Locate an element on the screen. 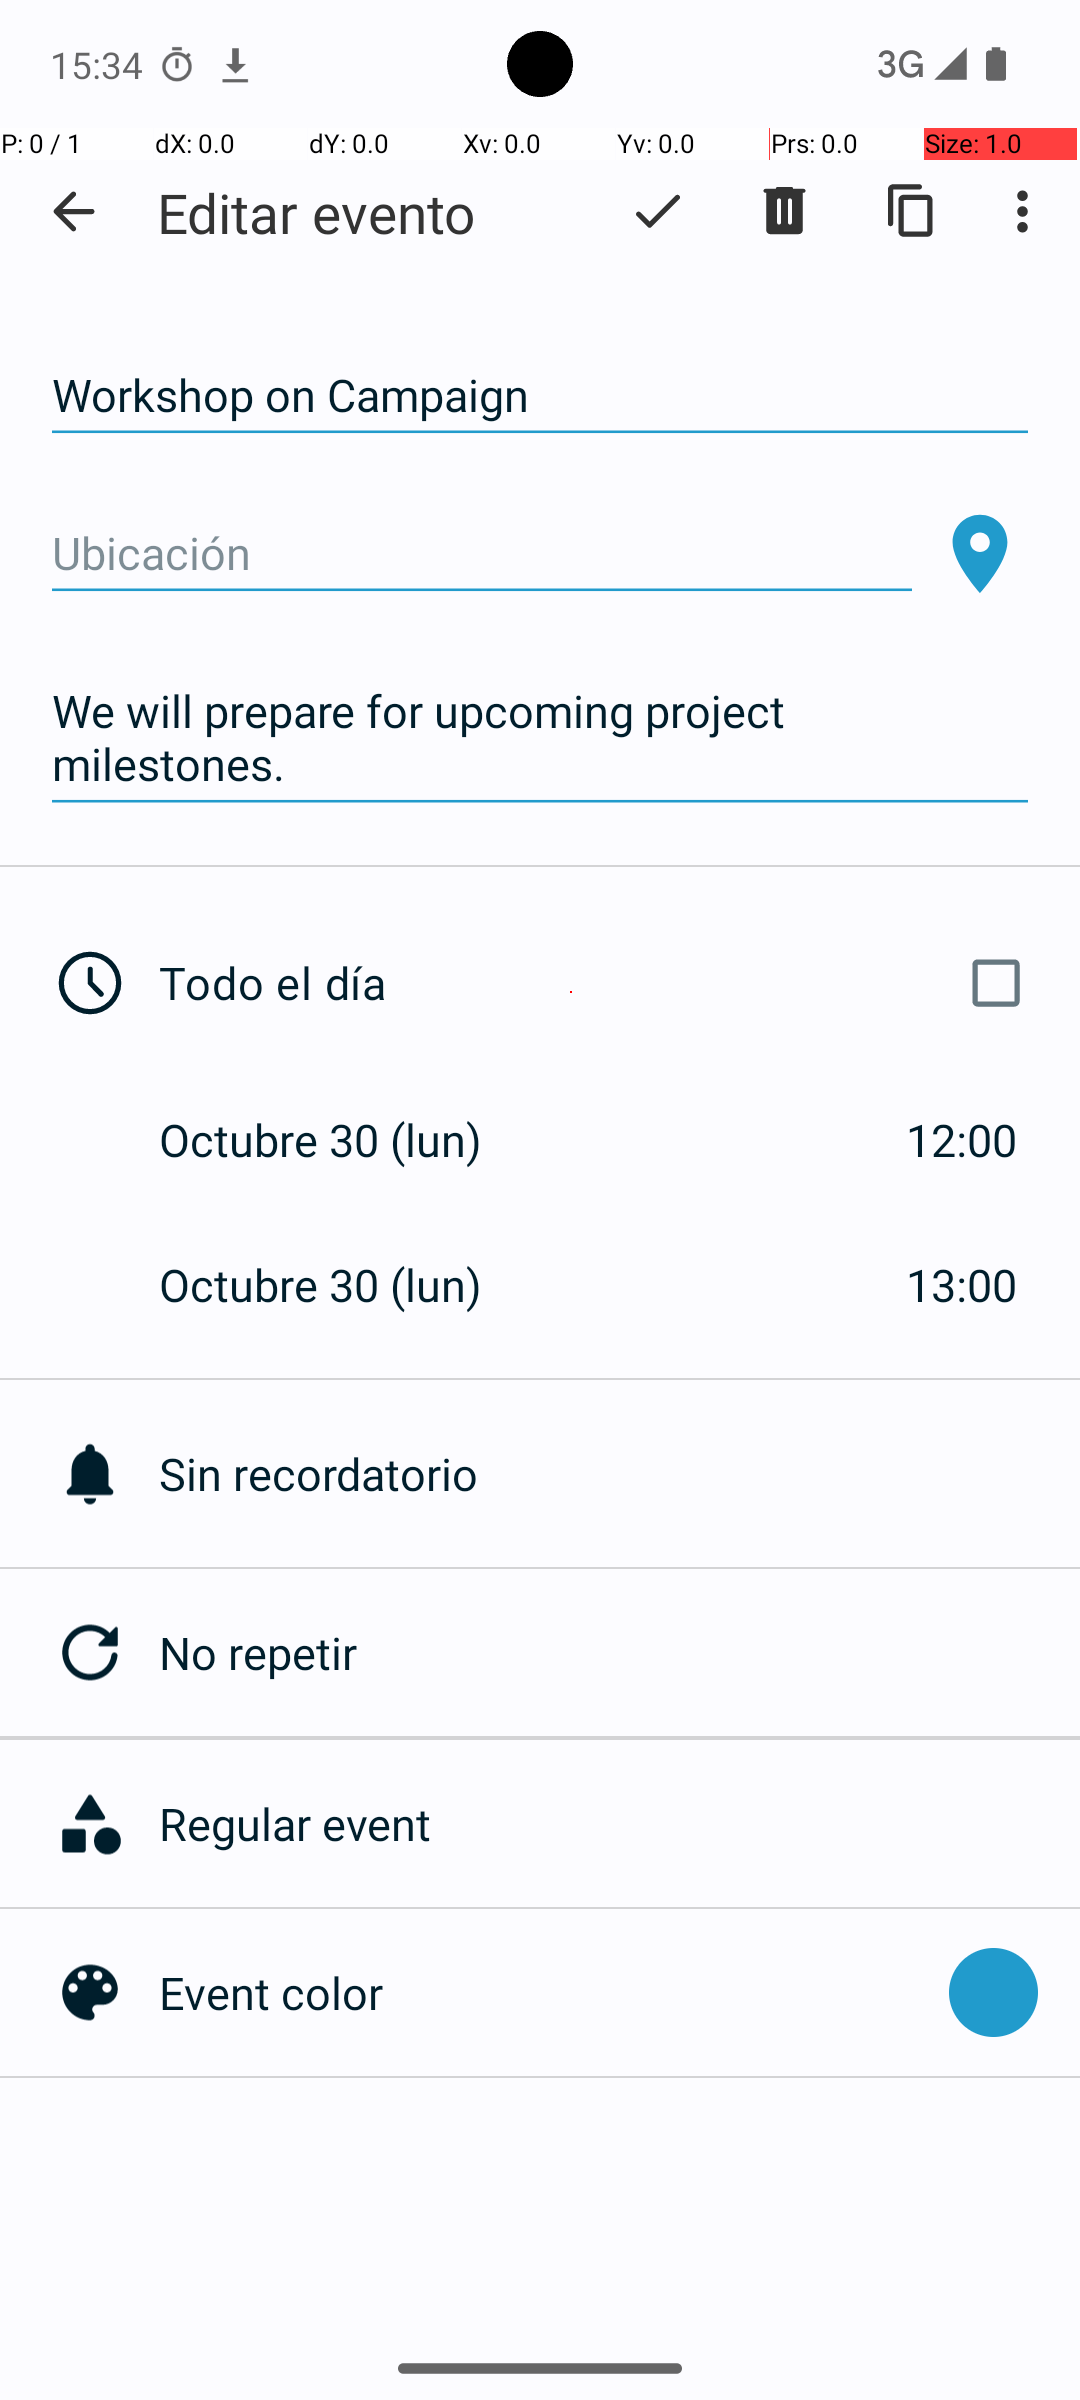  We will prepare for upcoming project milestones. is located at coordinates (540, 738).